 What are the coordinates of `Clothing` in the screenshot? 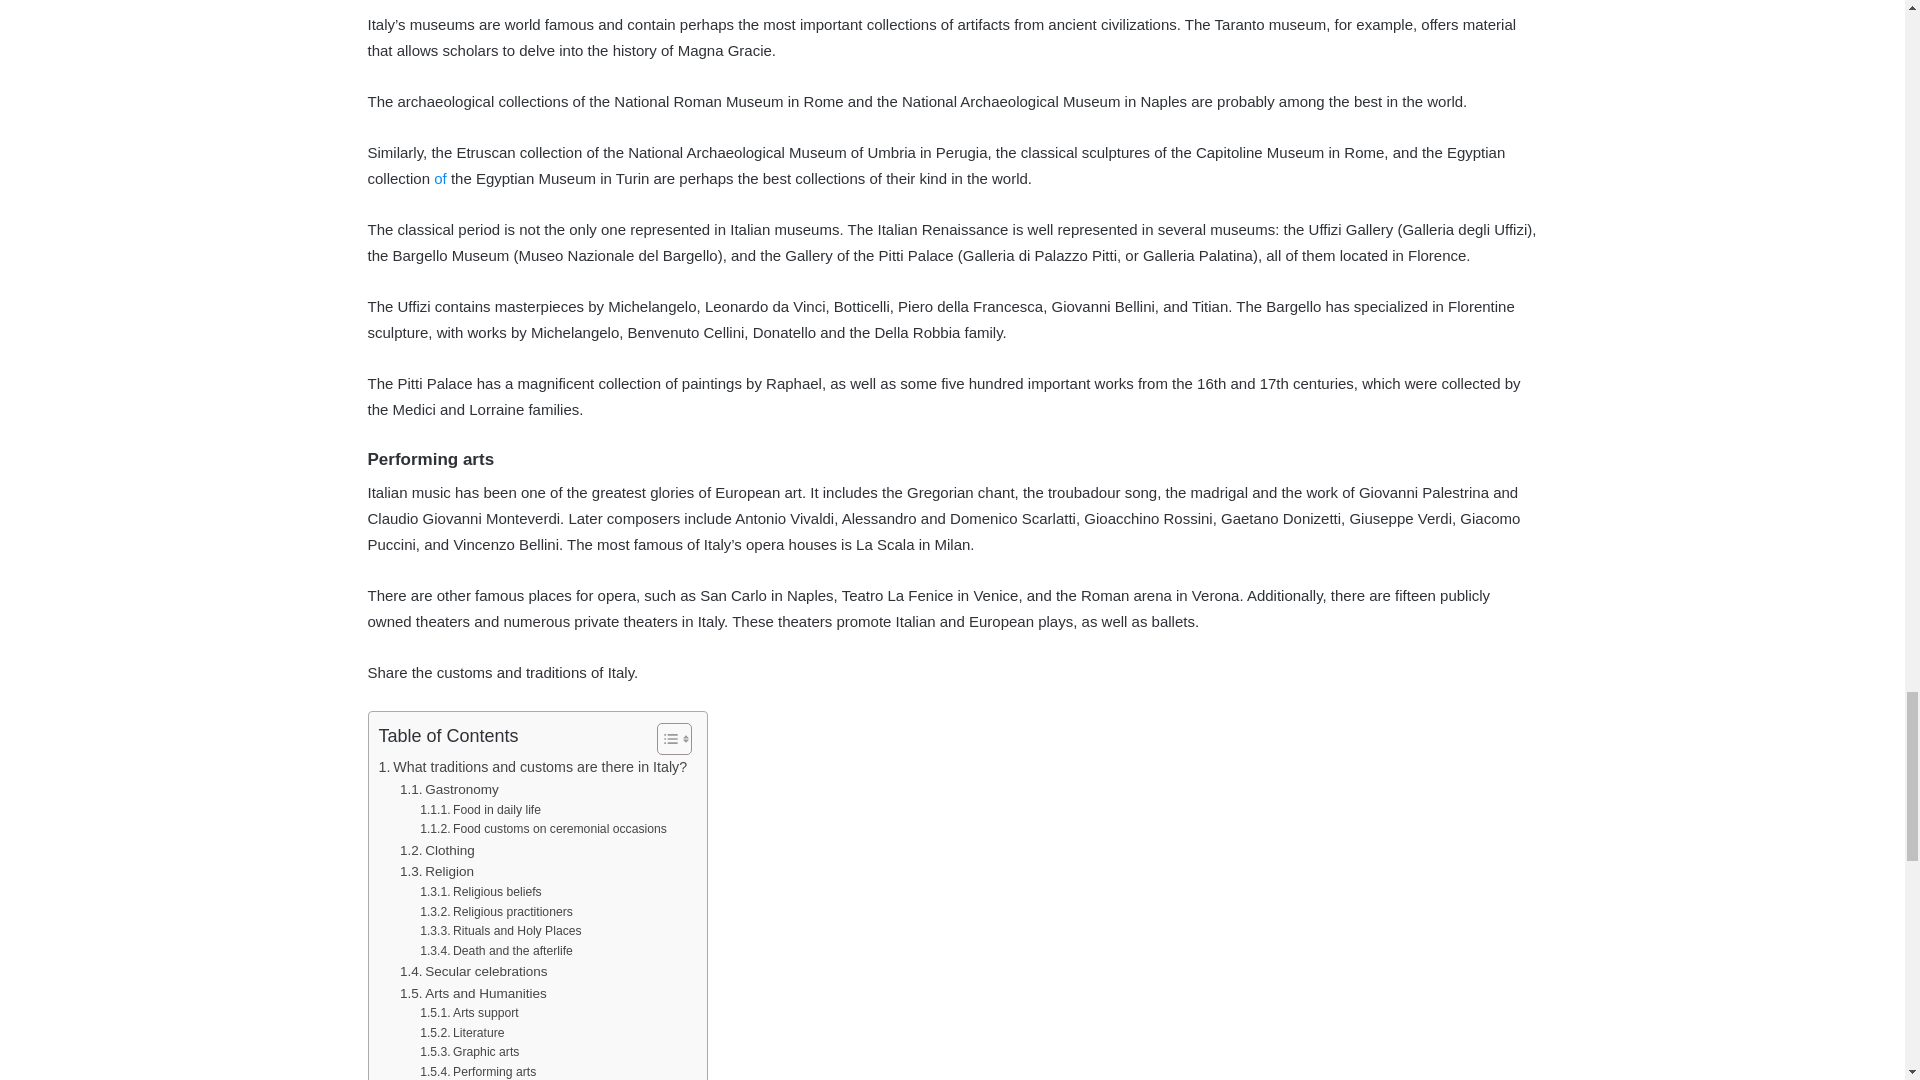 It's located at (436, 850).